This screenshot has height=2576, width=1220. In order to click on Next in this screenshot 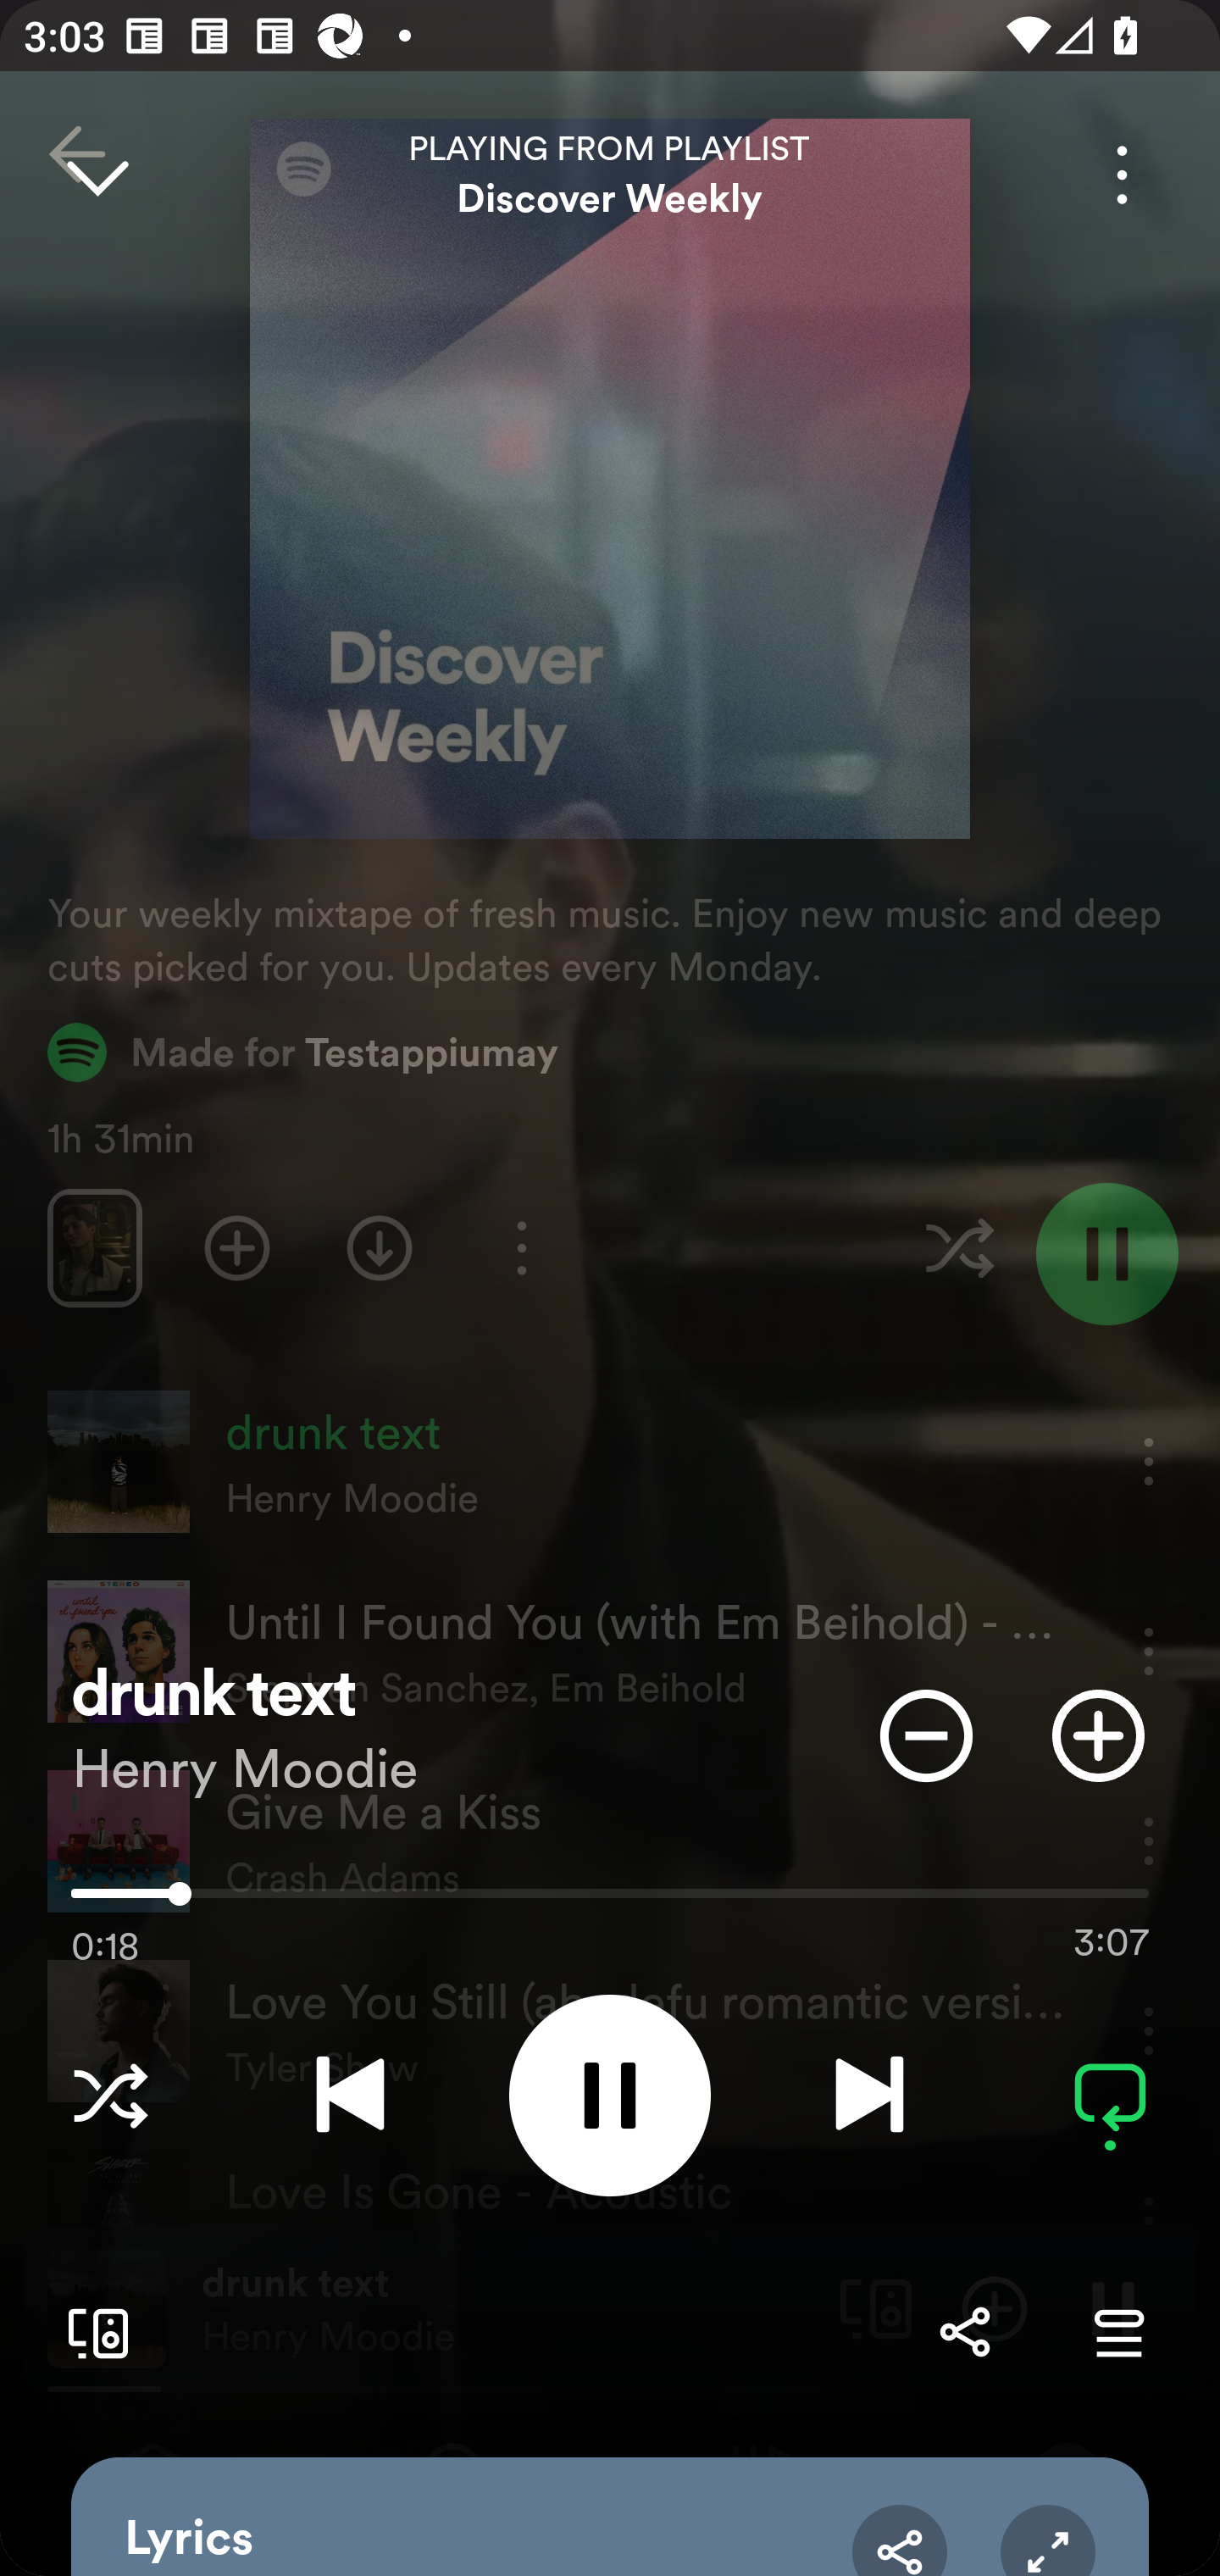, I will do `click(869, 2095)`.